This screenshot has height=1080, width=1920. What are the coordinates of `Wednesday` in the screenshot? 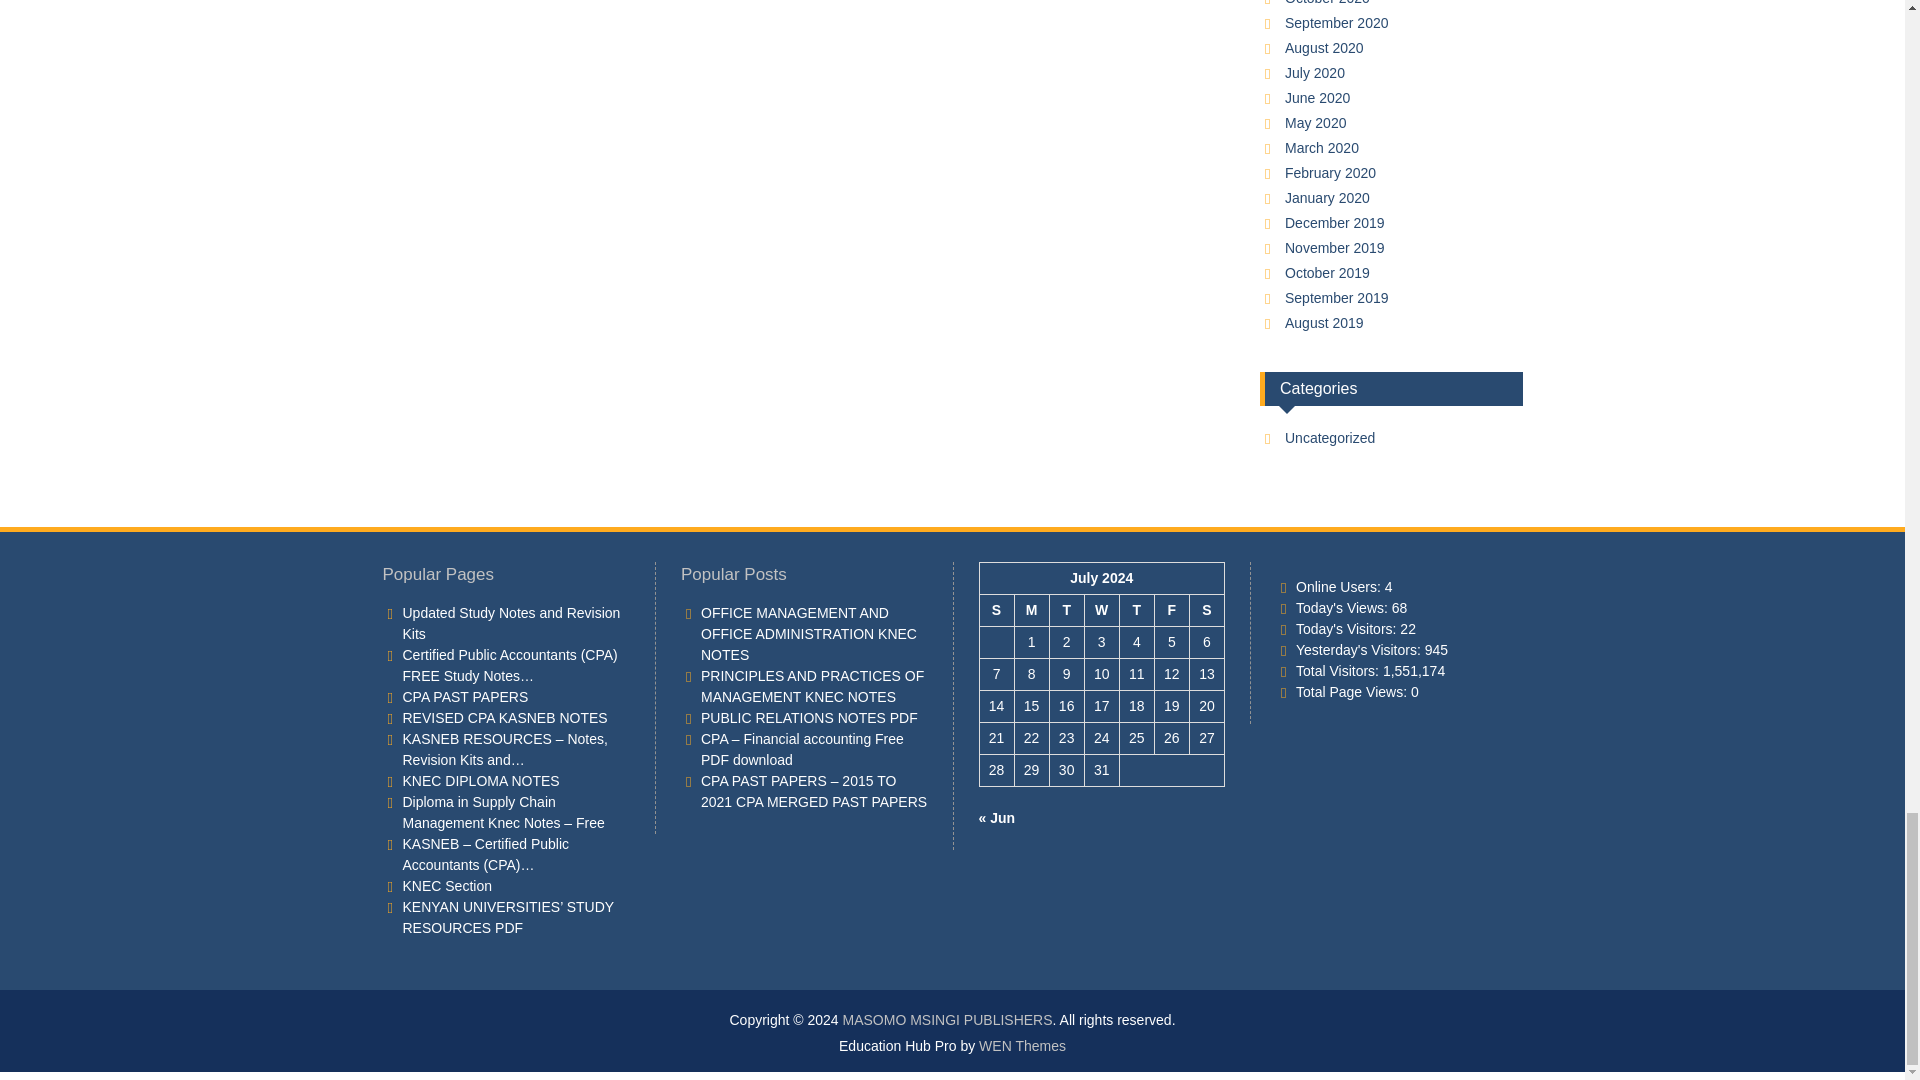 It's located at (1102, 611).